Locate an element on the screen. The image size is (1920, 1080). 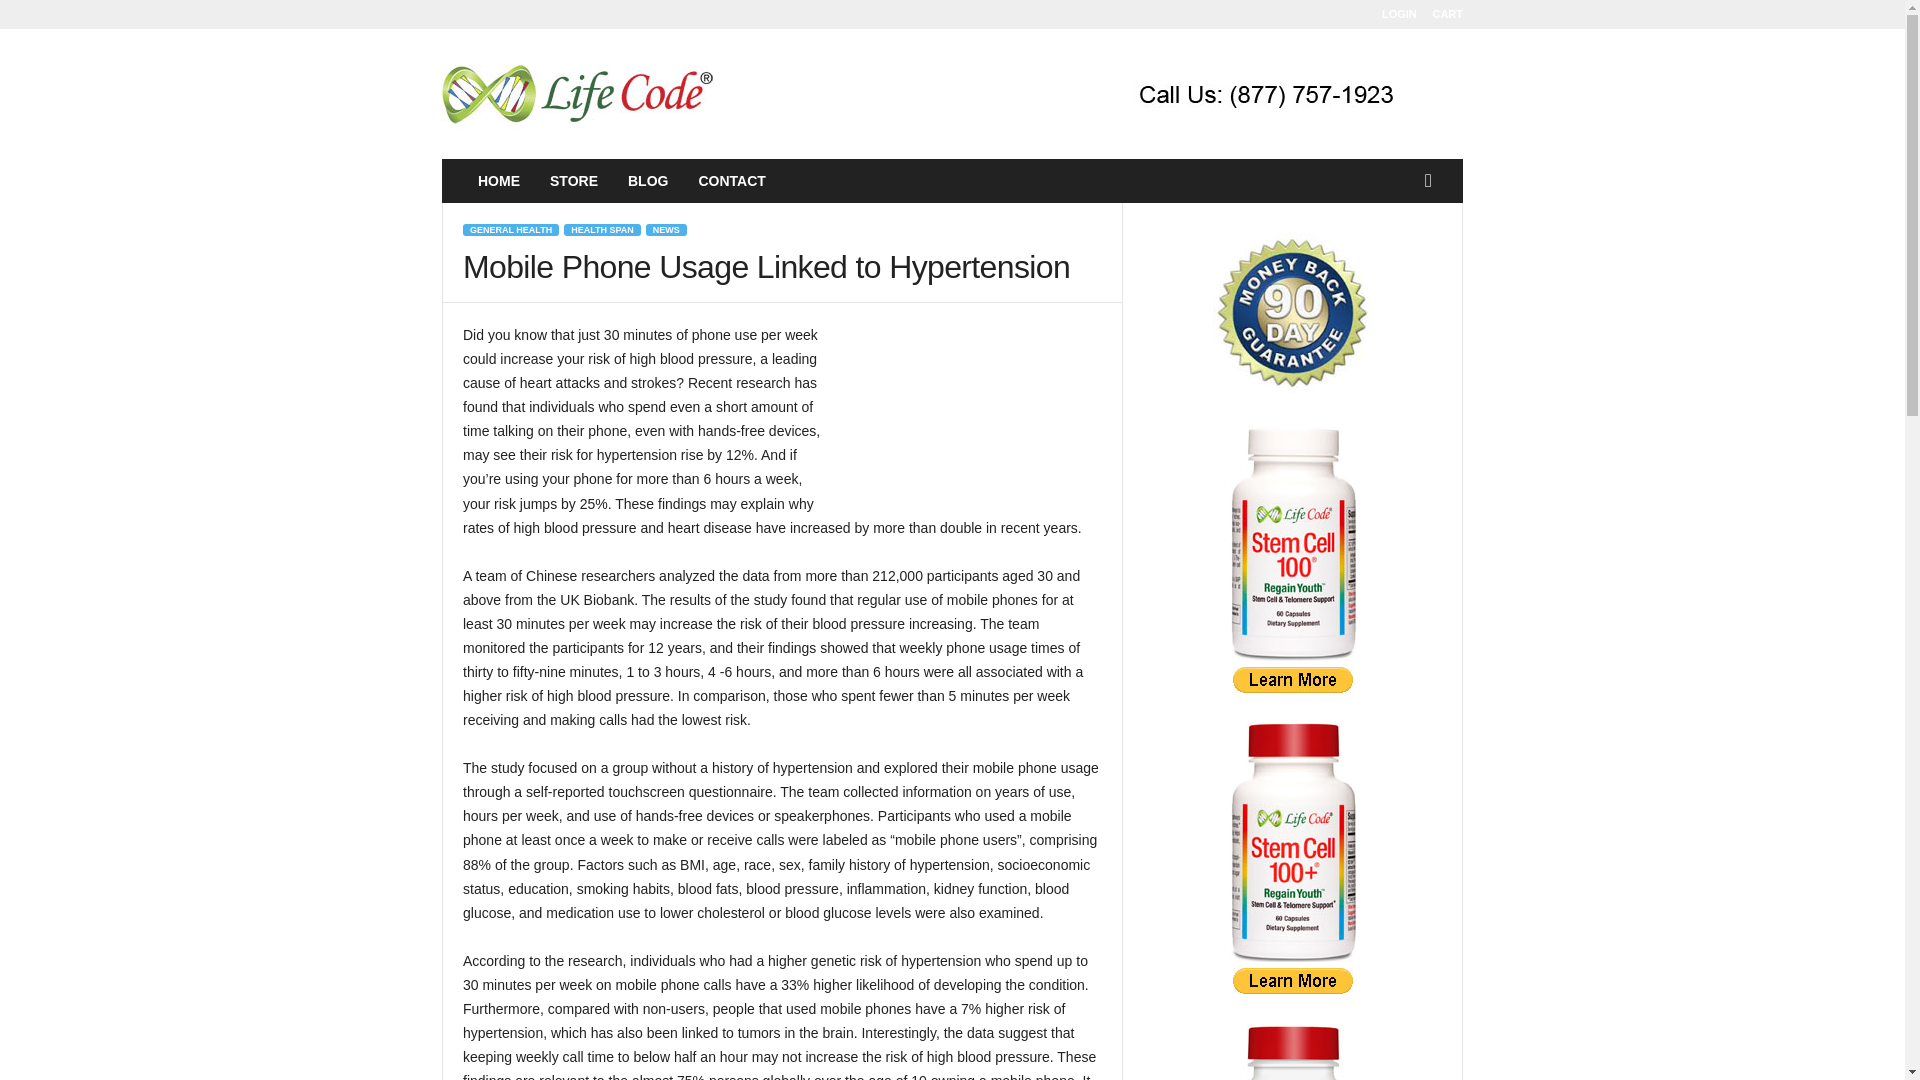
HEALTH SPAN is located at coordinates (602, 230).